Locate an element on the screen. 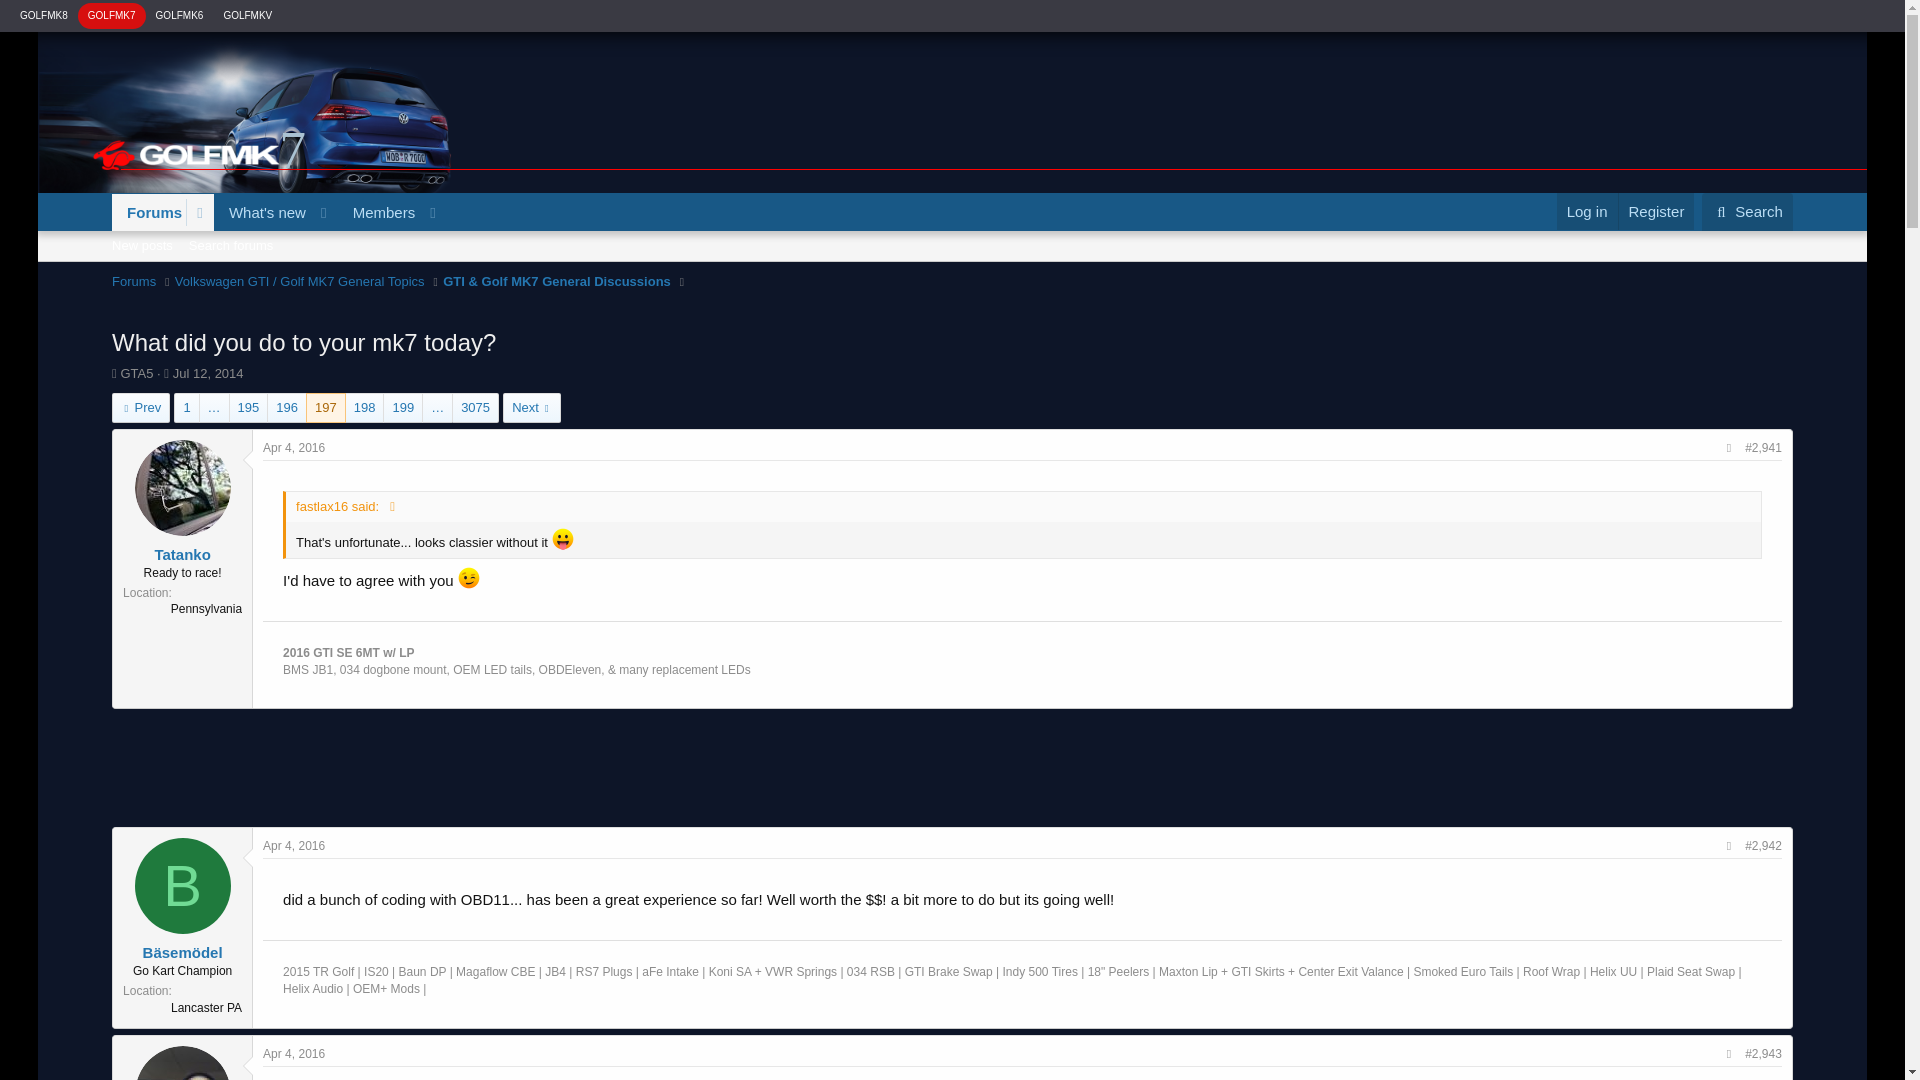  Forums is located at coordinates (148, 212).